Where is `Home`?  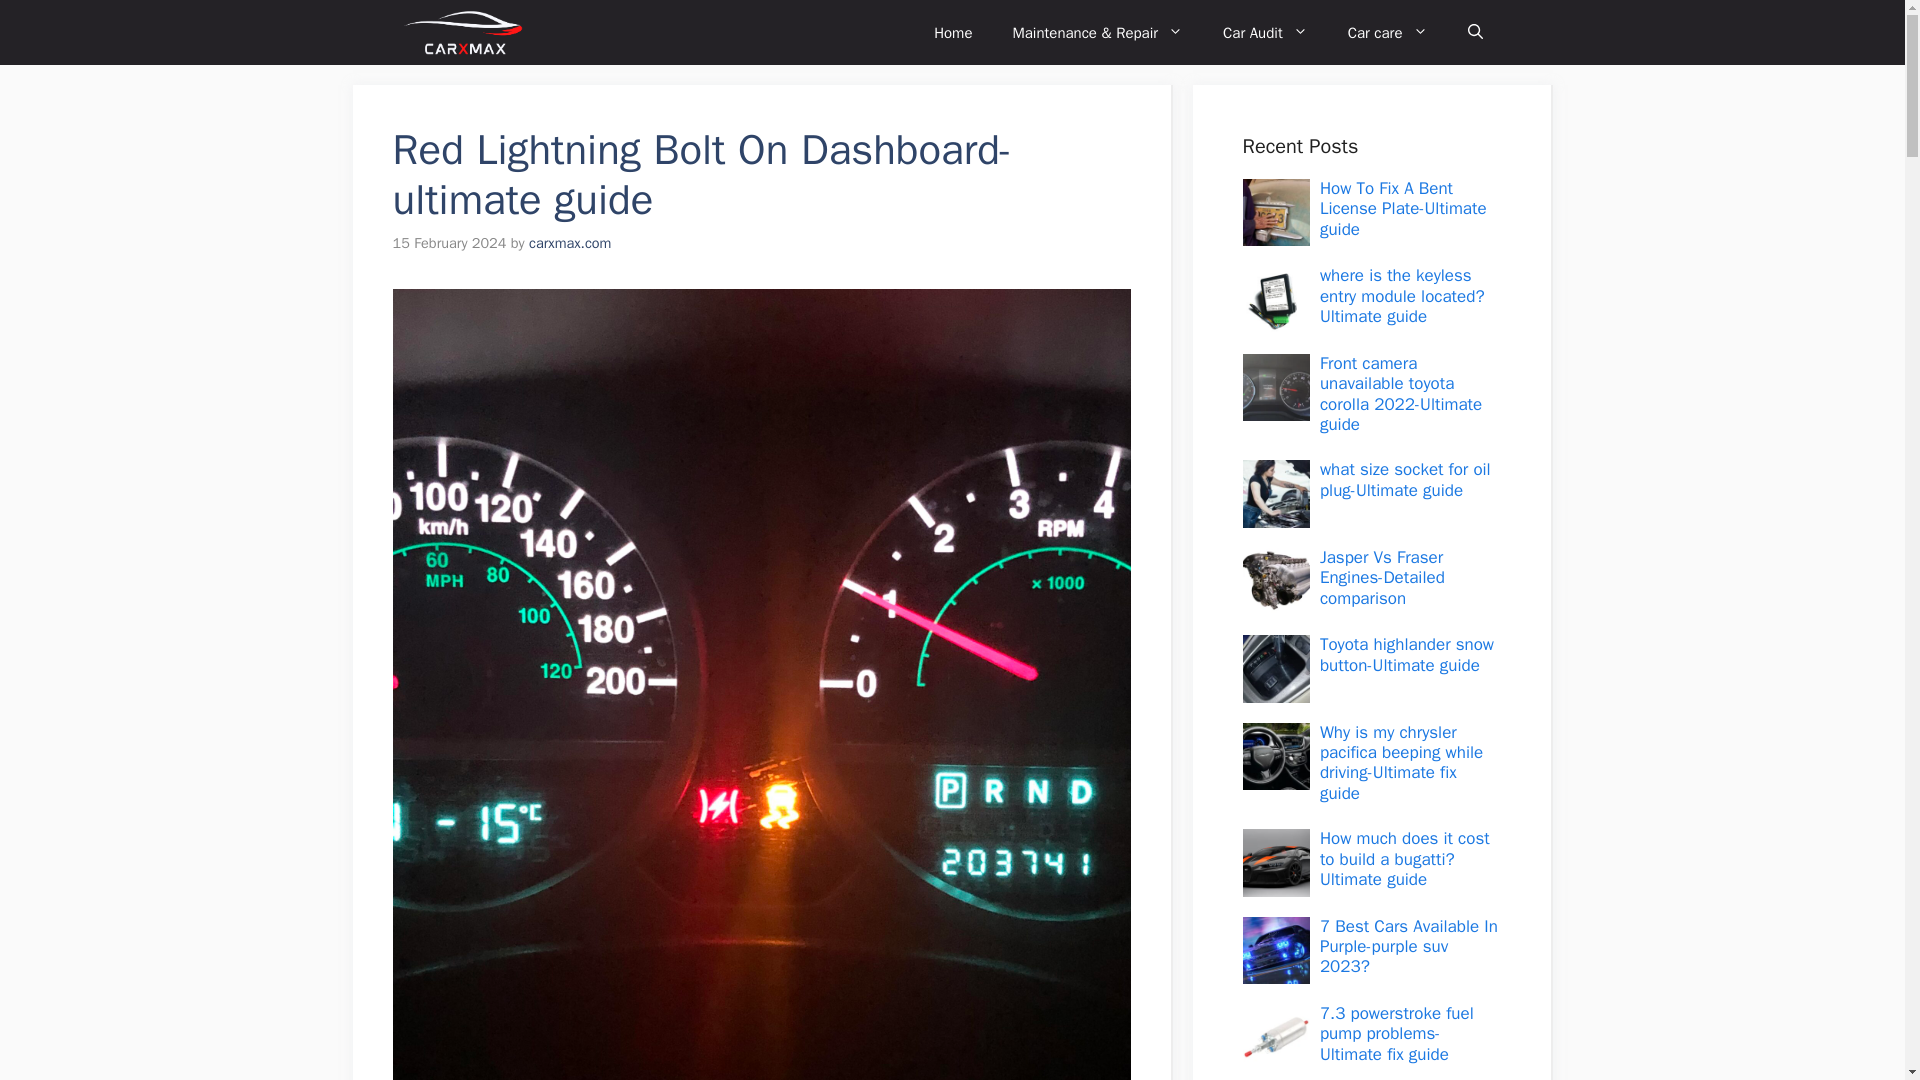 Home is located at coordinates (952, 32).